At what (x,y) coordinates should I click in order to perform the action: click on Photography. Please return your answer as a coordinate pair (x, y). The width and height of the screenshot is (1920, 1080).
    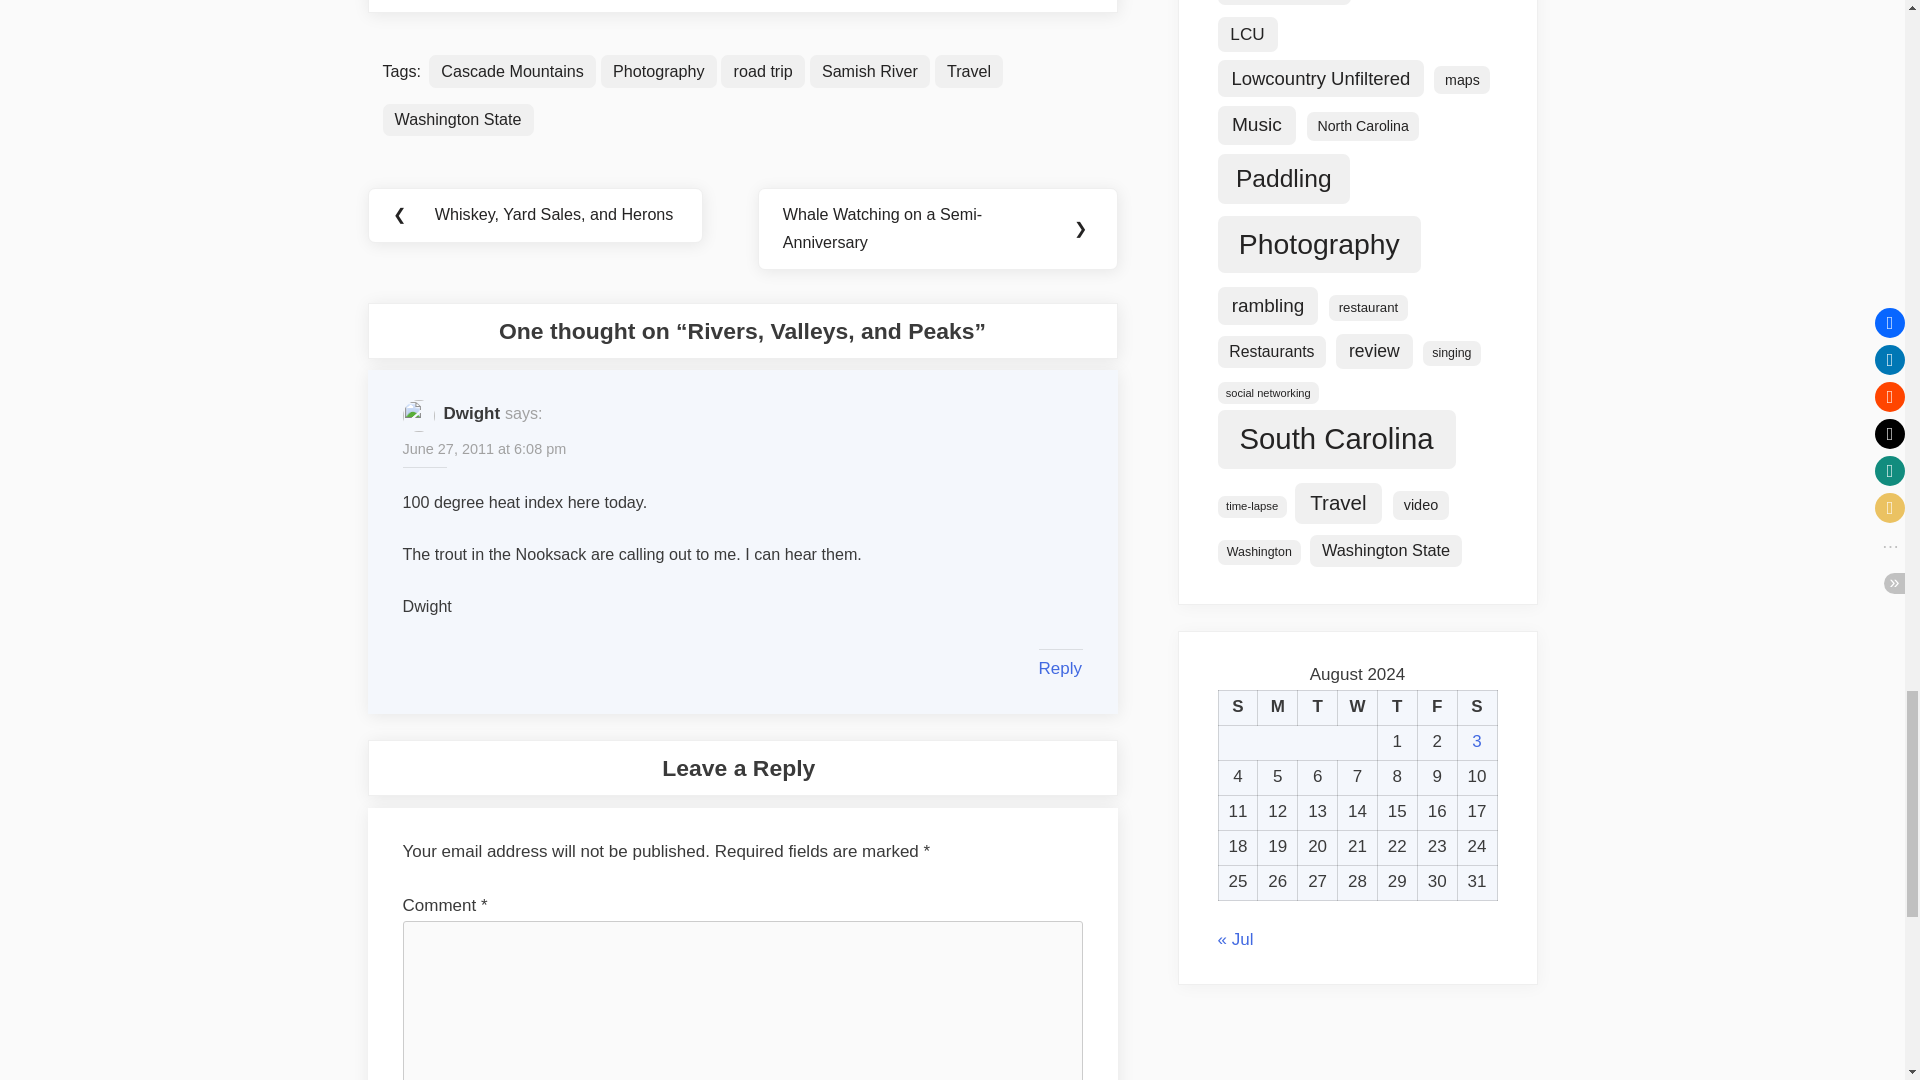
    Looking at the image, I should click on (658, 71).